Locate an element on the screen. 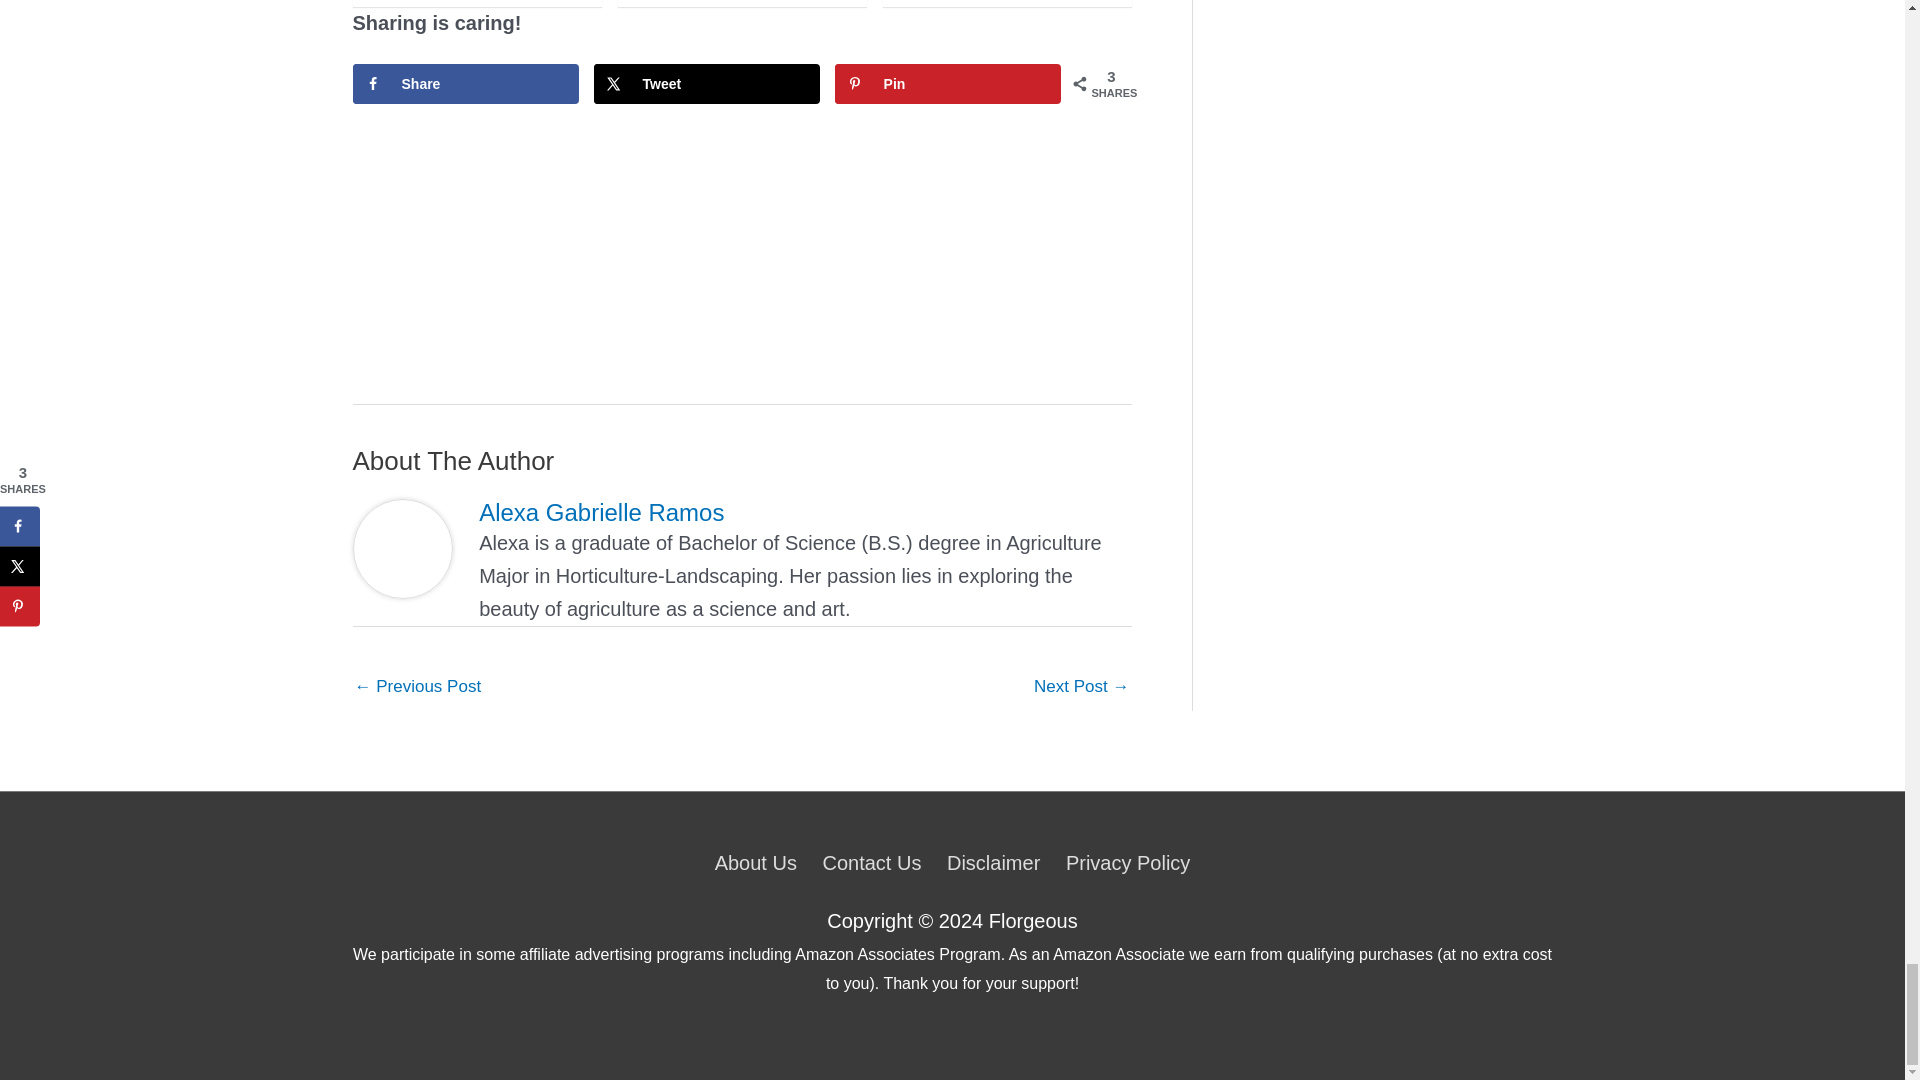  Save to Pinterest is located at coordinates (948, 83).